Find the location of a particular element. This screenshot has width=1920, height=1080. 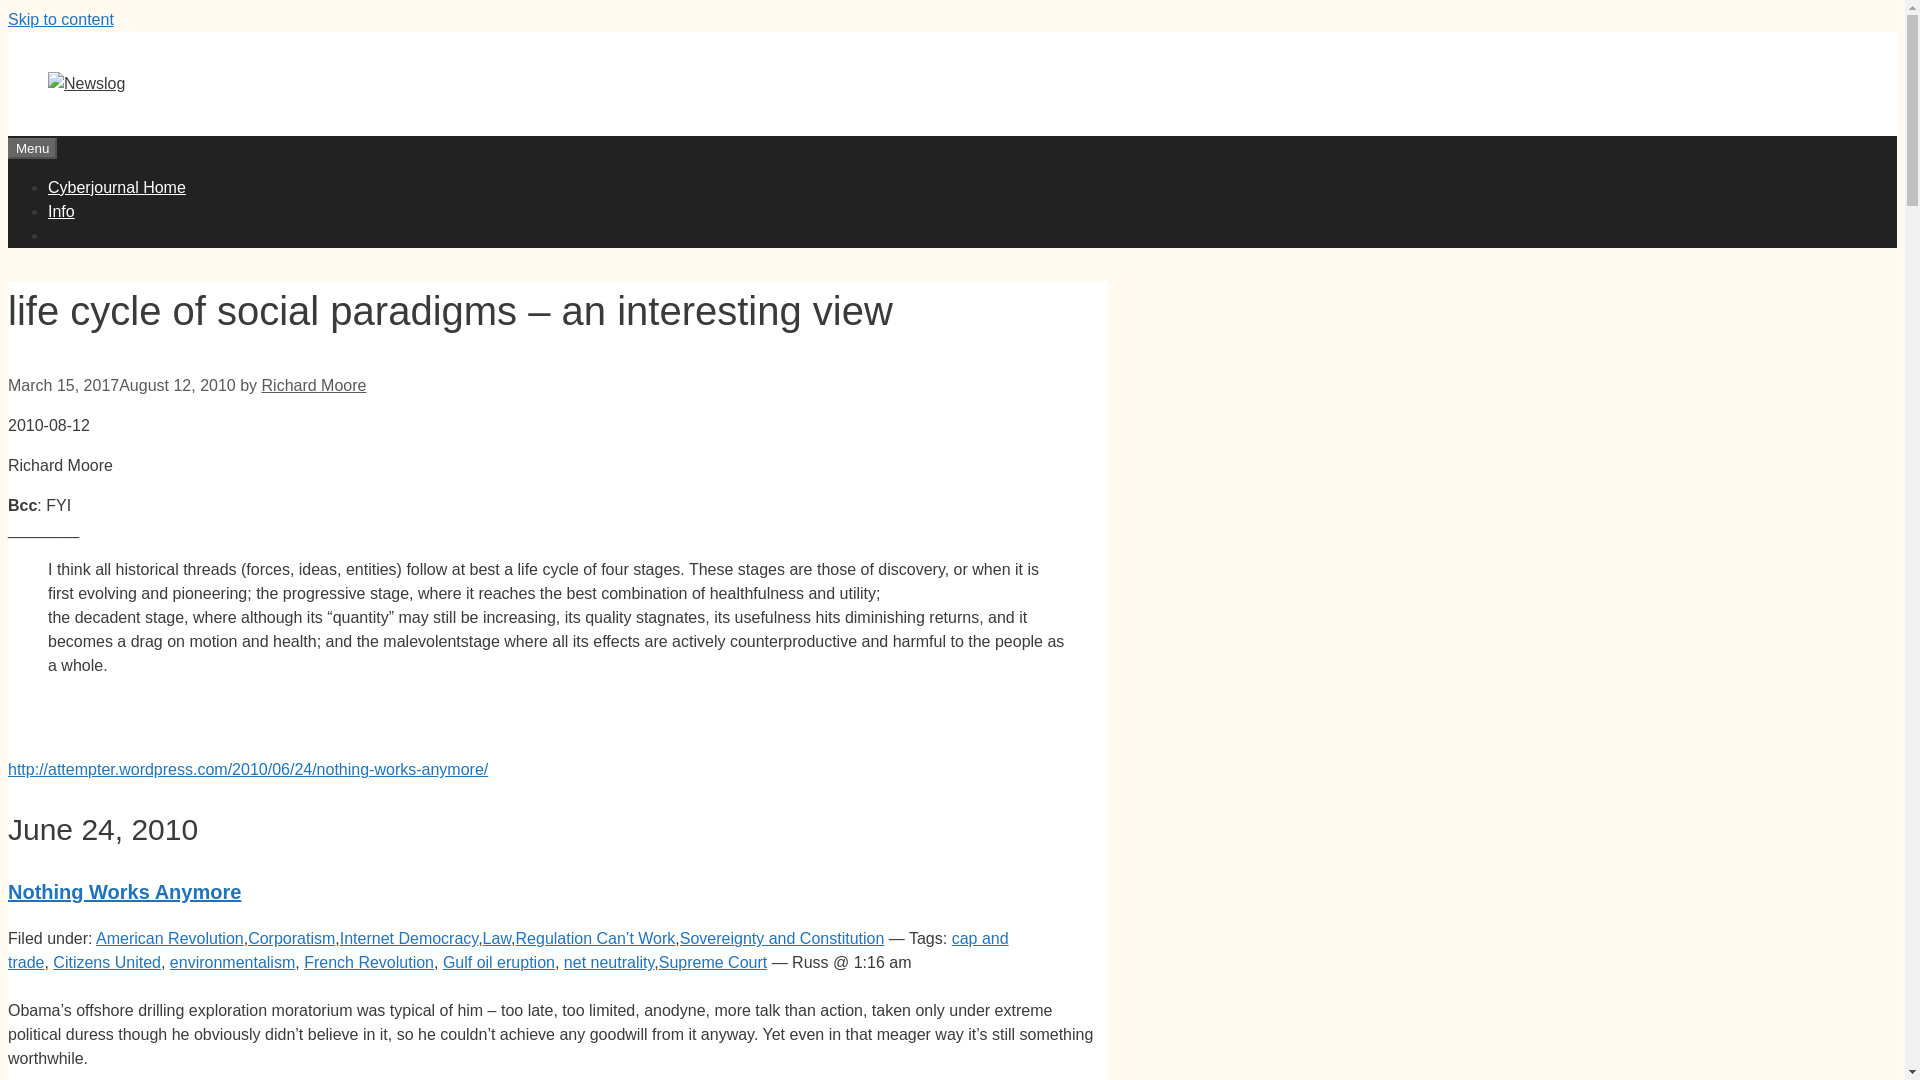

Info is located at coordinates (61, 212).